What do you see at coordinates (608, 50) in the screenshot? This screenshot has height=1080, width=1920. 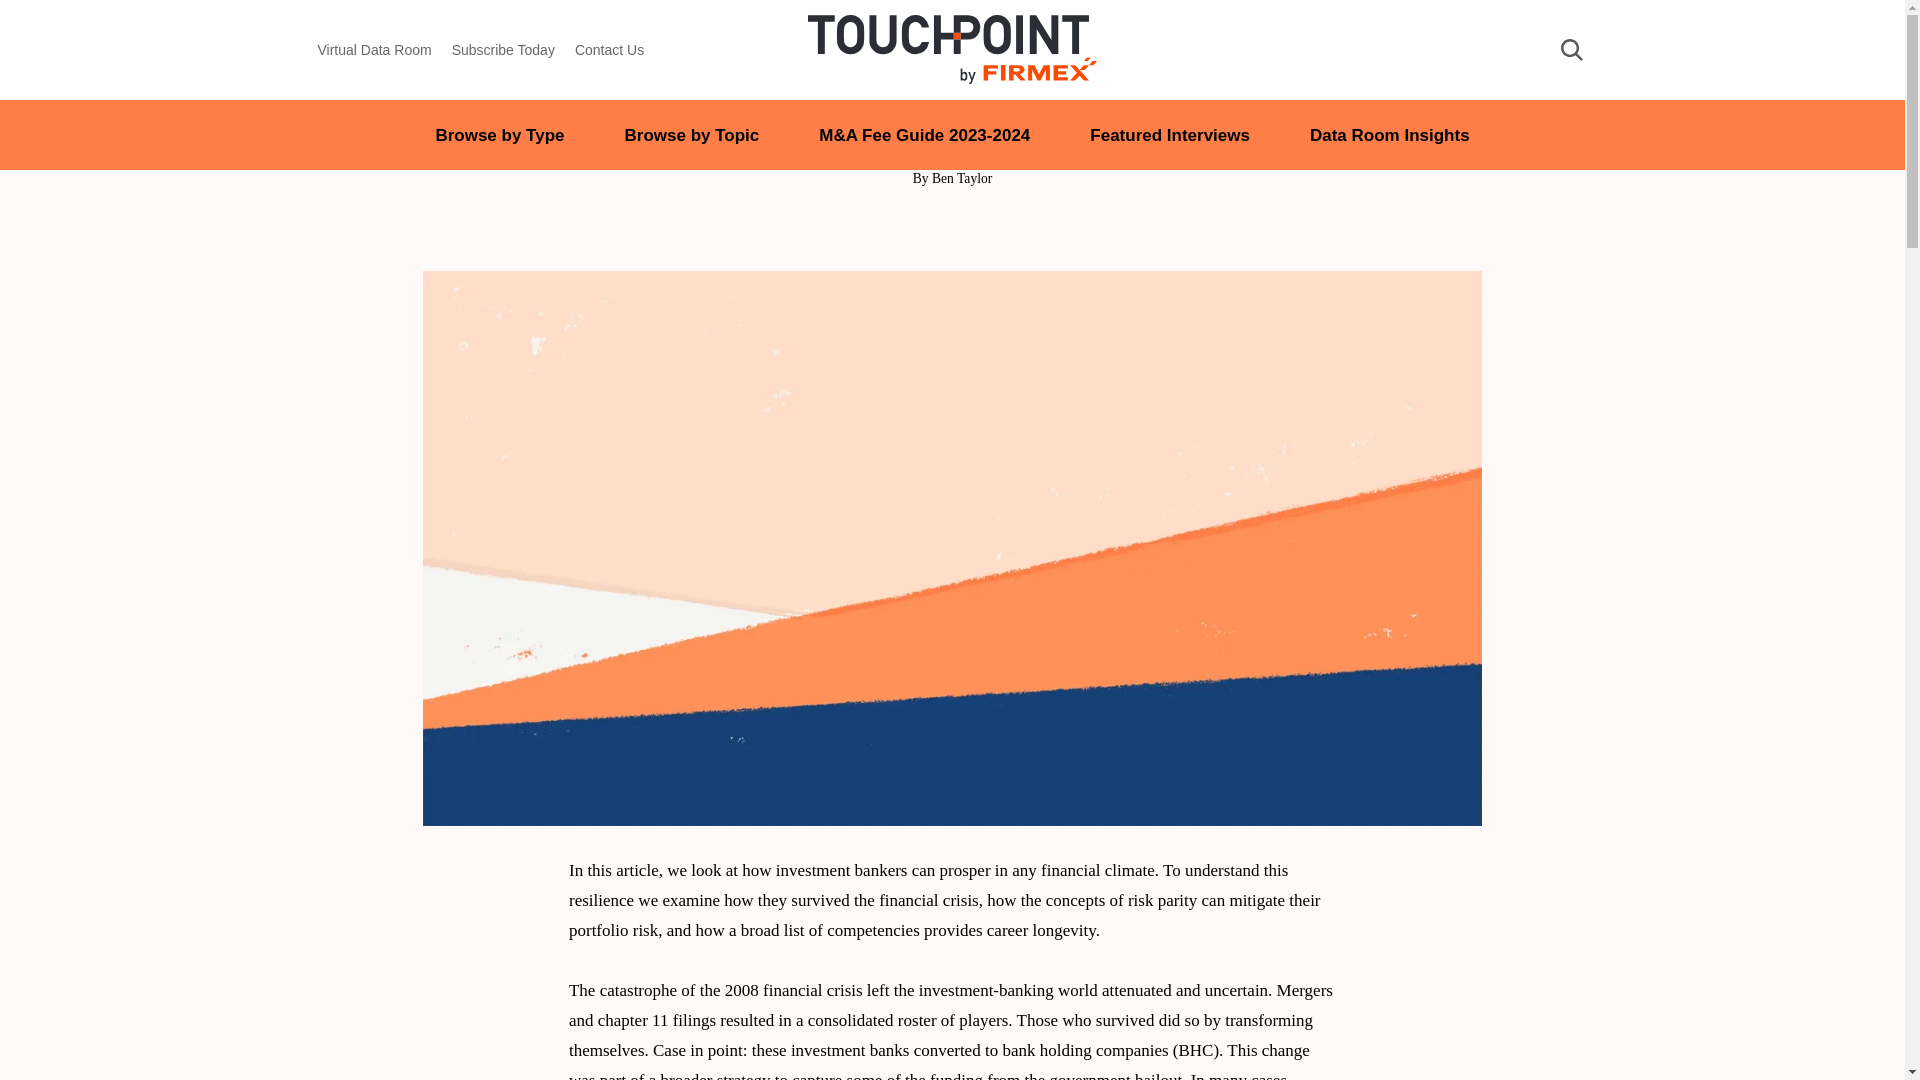 I see `Contact Us` at bounding box center [608, 50].